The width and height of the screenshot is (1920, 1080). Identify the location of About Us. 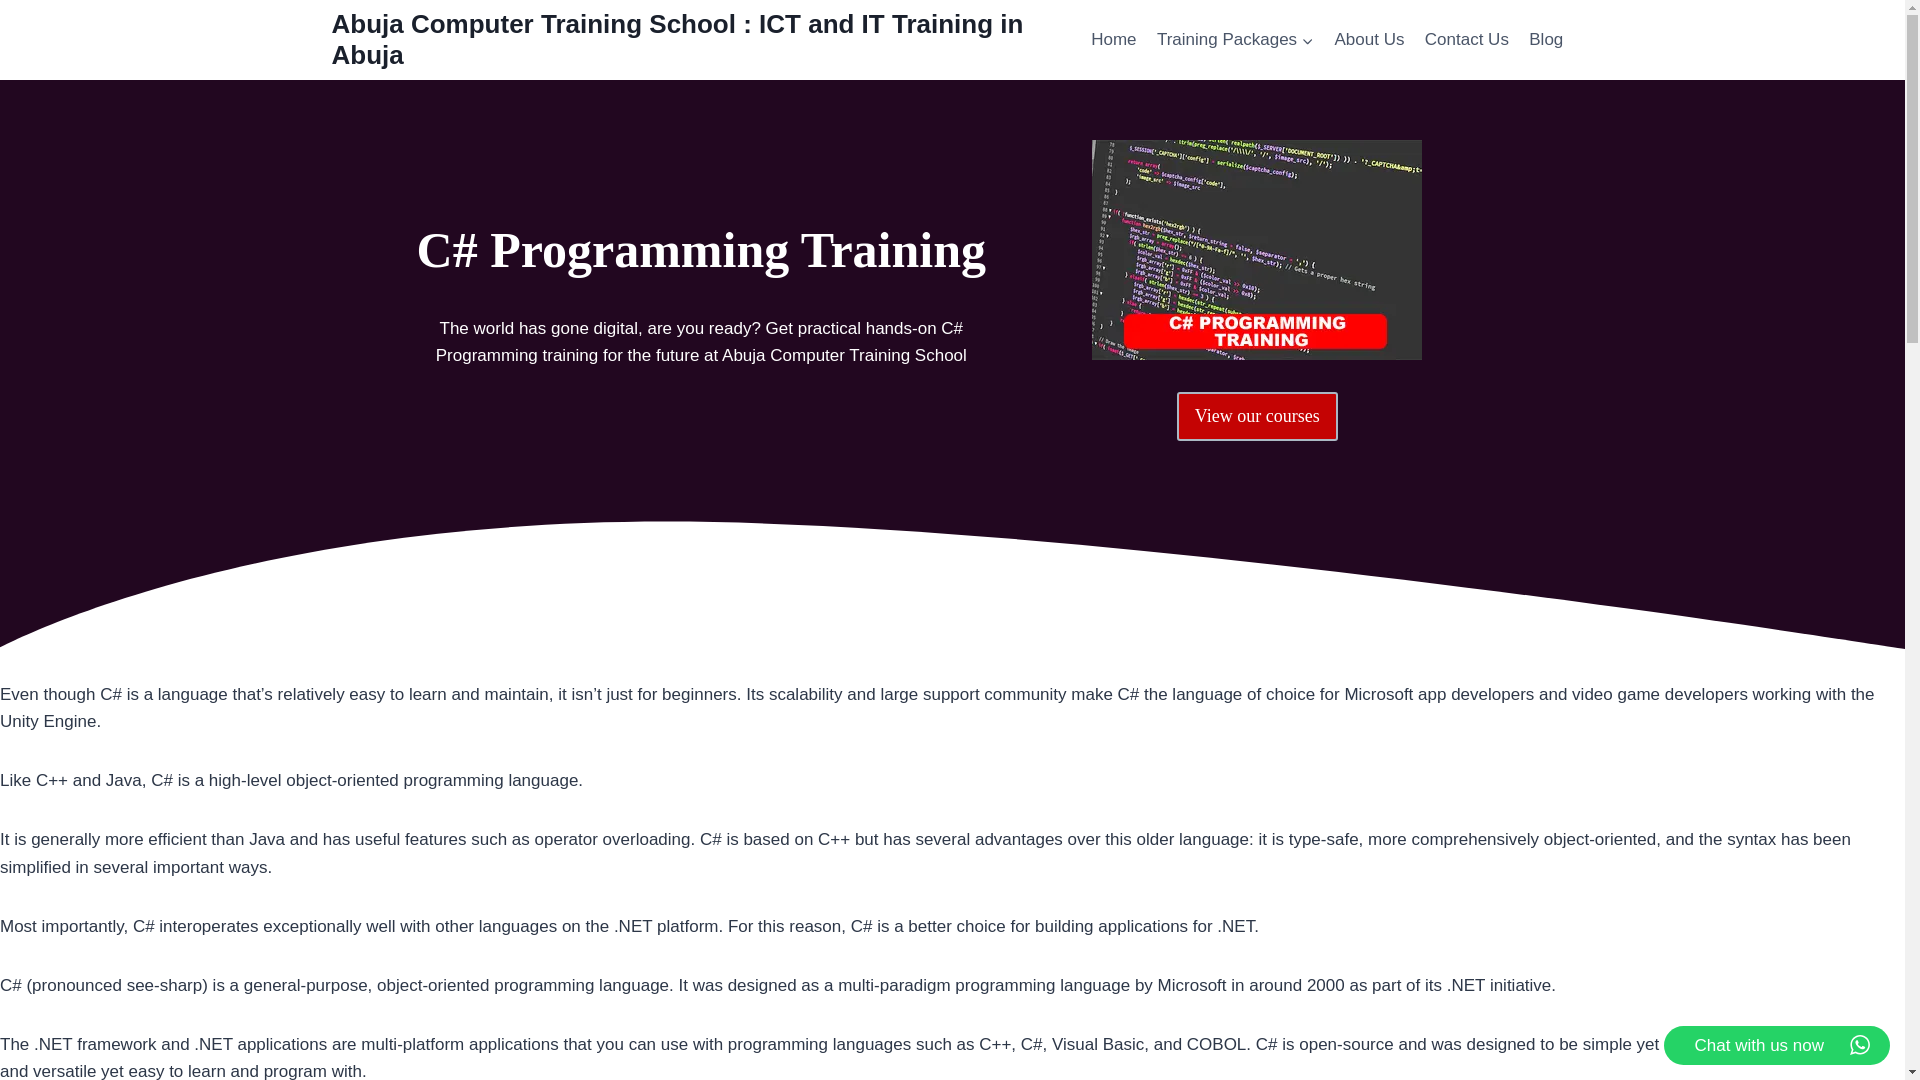
(1368, 40).